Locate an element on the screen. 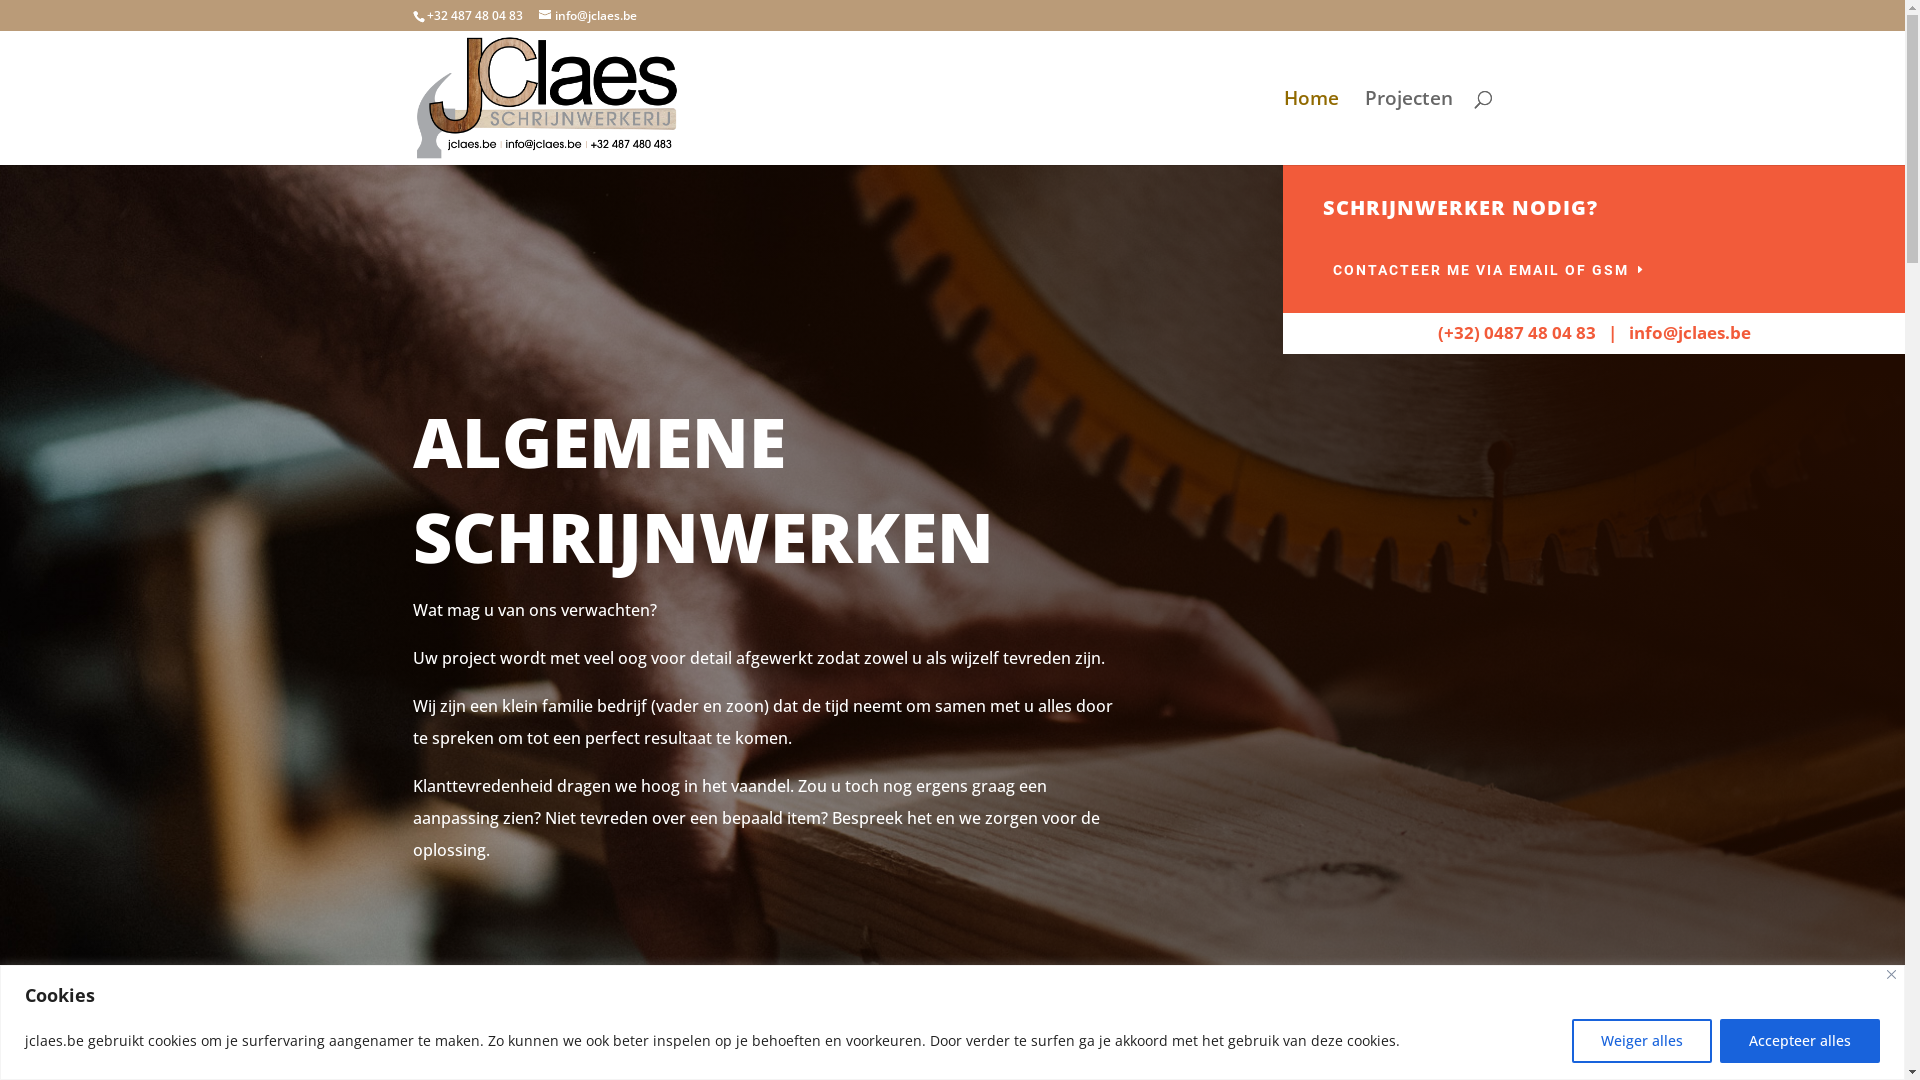  info@jclaes.be is located at coordinates (1690, 332).